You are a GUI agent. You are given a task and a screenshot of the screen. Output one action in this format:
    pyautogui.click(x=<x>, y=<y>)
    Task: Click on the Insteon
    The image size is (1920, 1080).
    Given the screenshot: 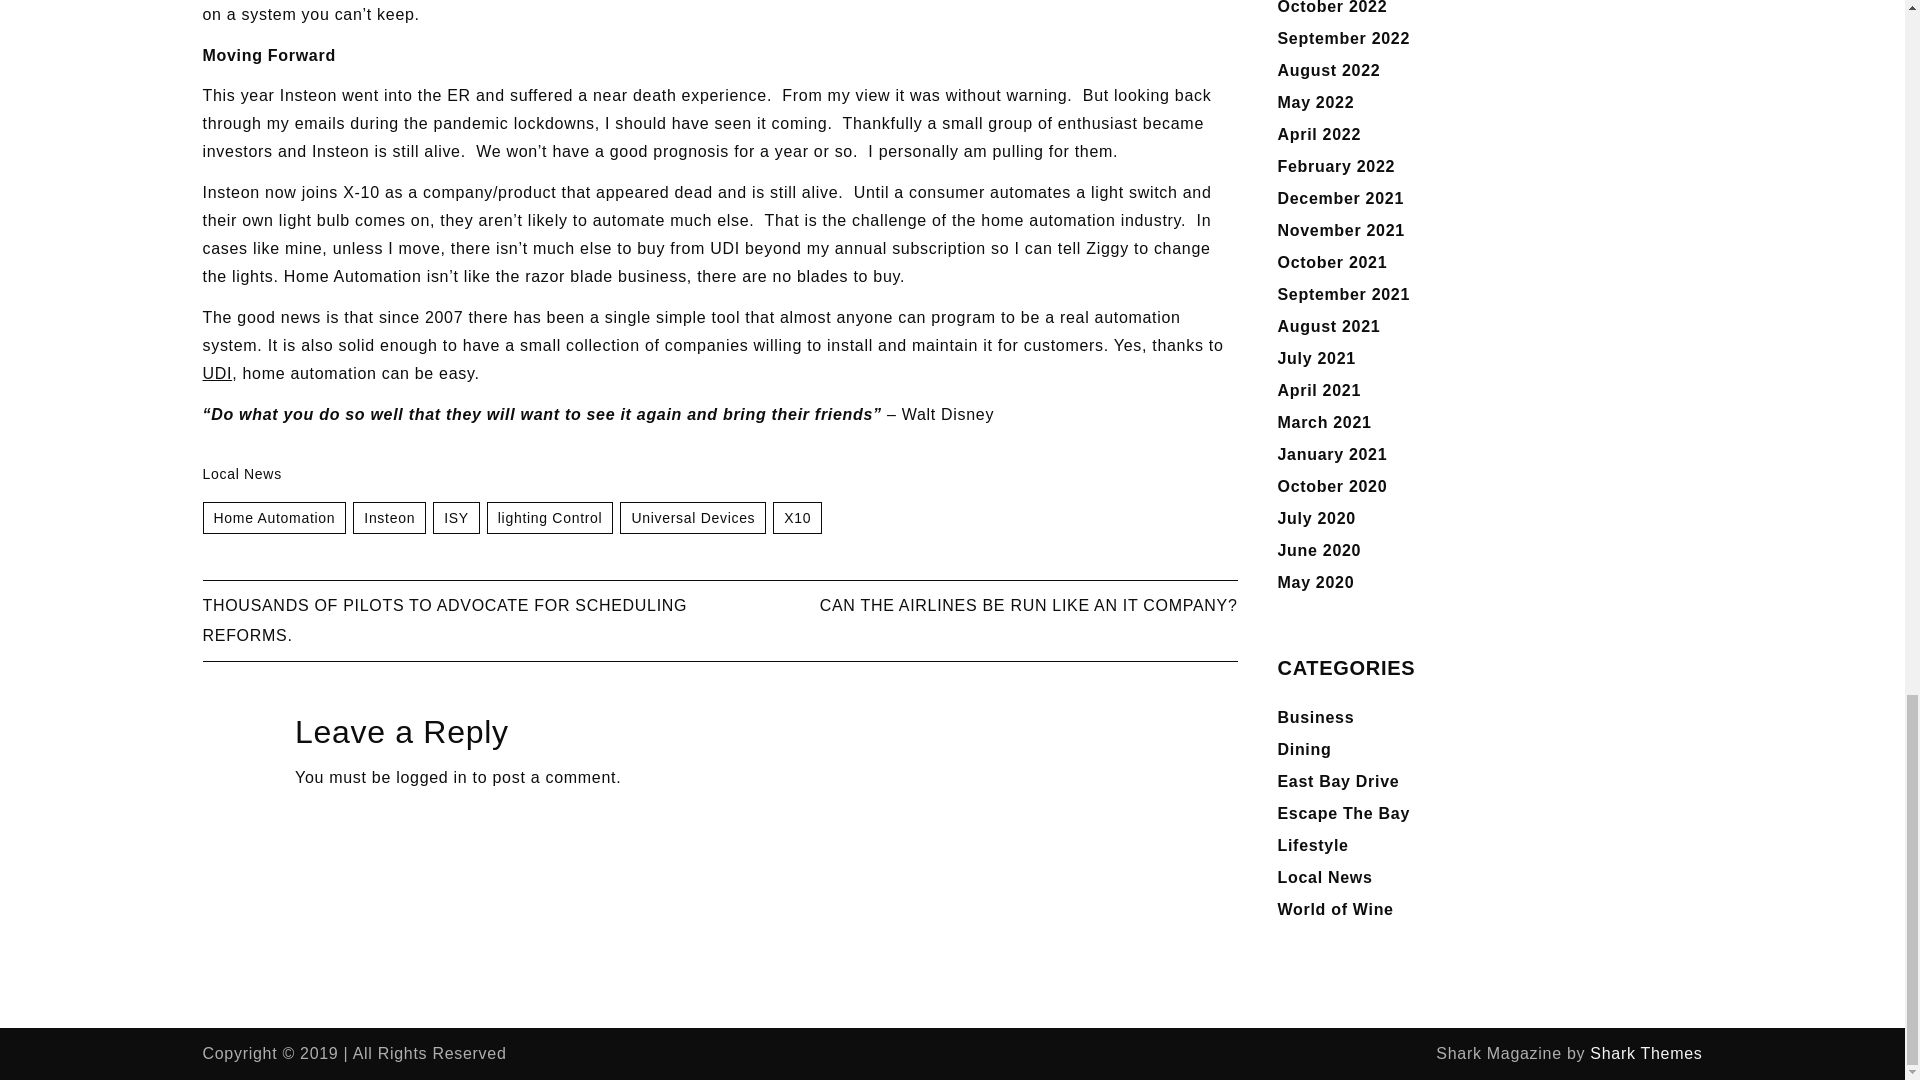 What is the action you would take?
    pyautogui.click(x=390, y=518)
    